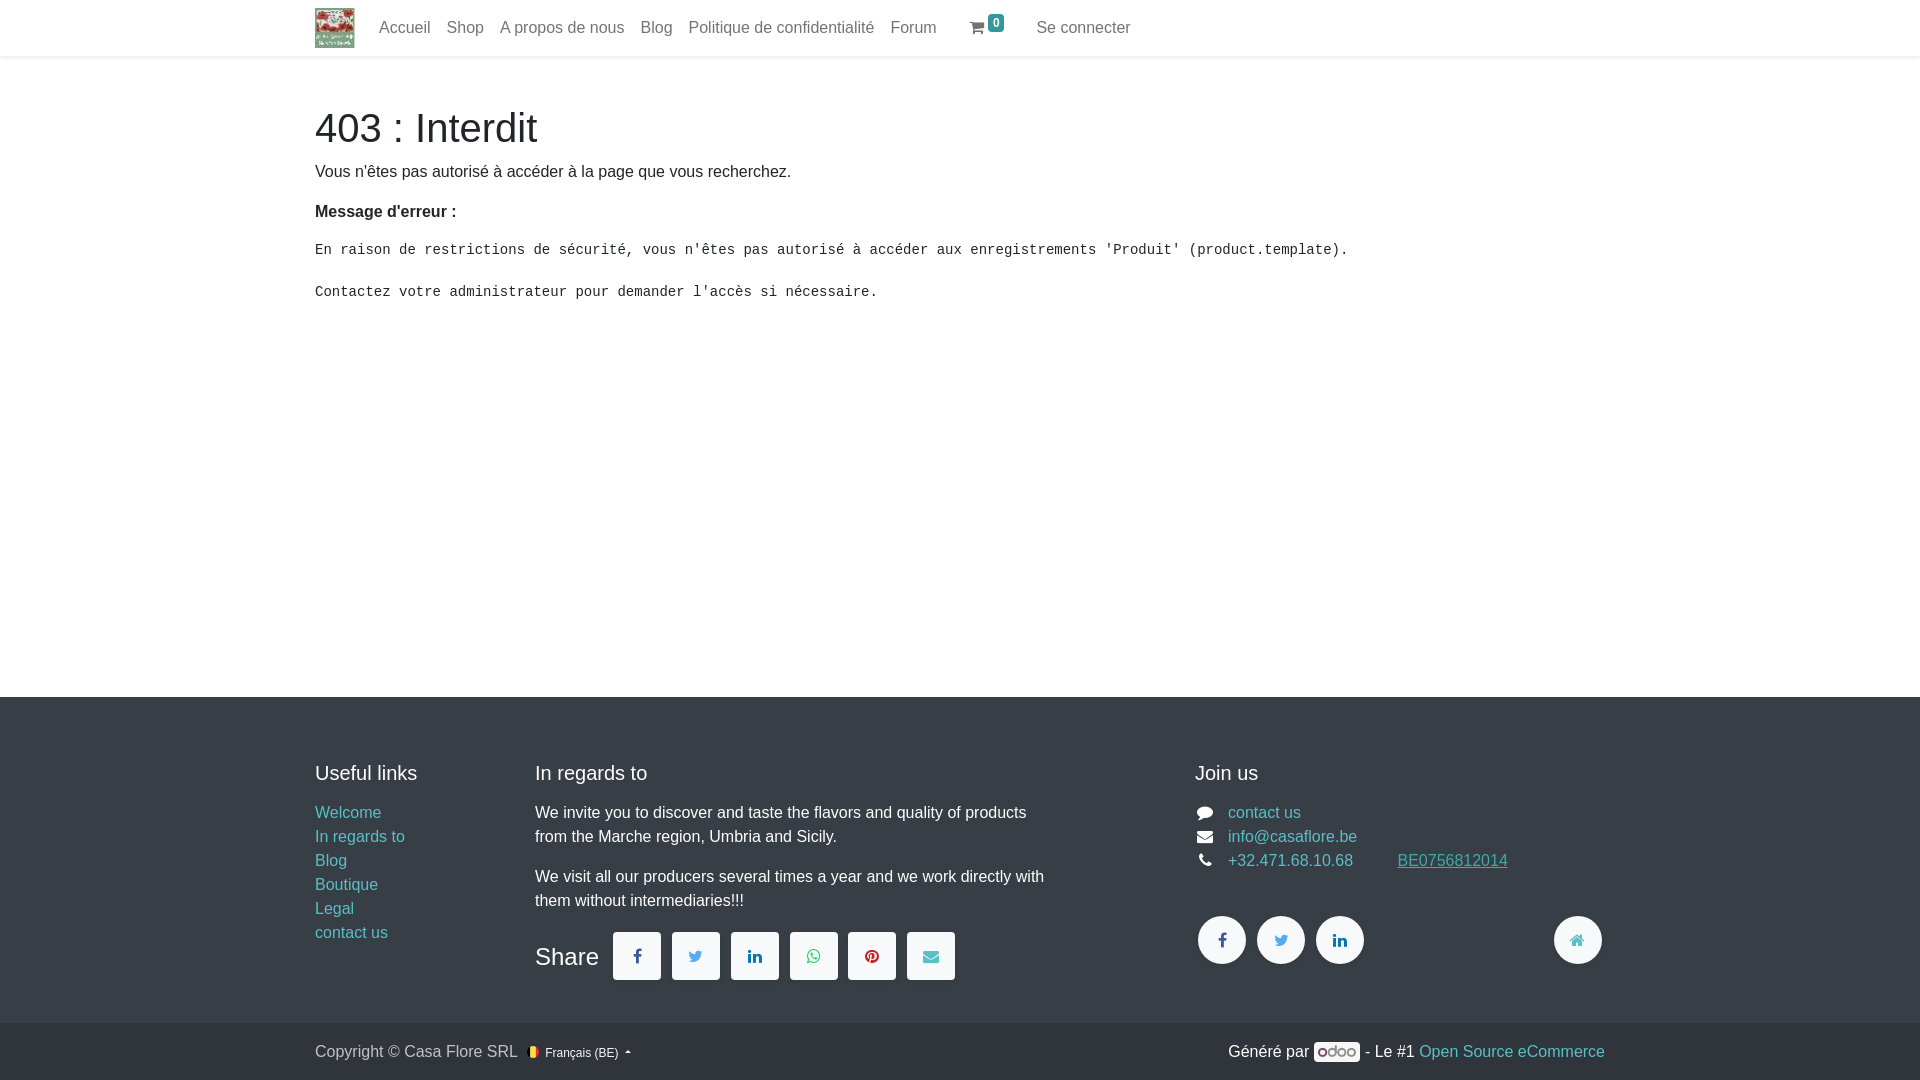 The height and width of the screenshot is (1080, 1920). Describe the element at coordinates (1452, 860) in the screenshot. I see `BE0756812014` at that location.